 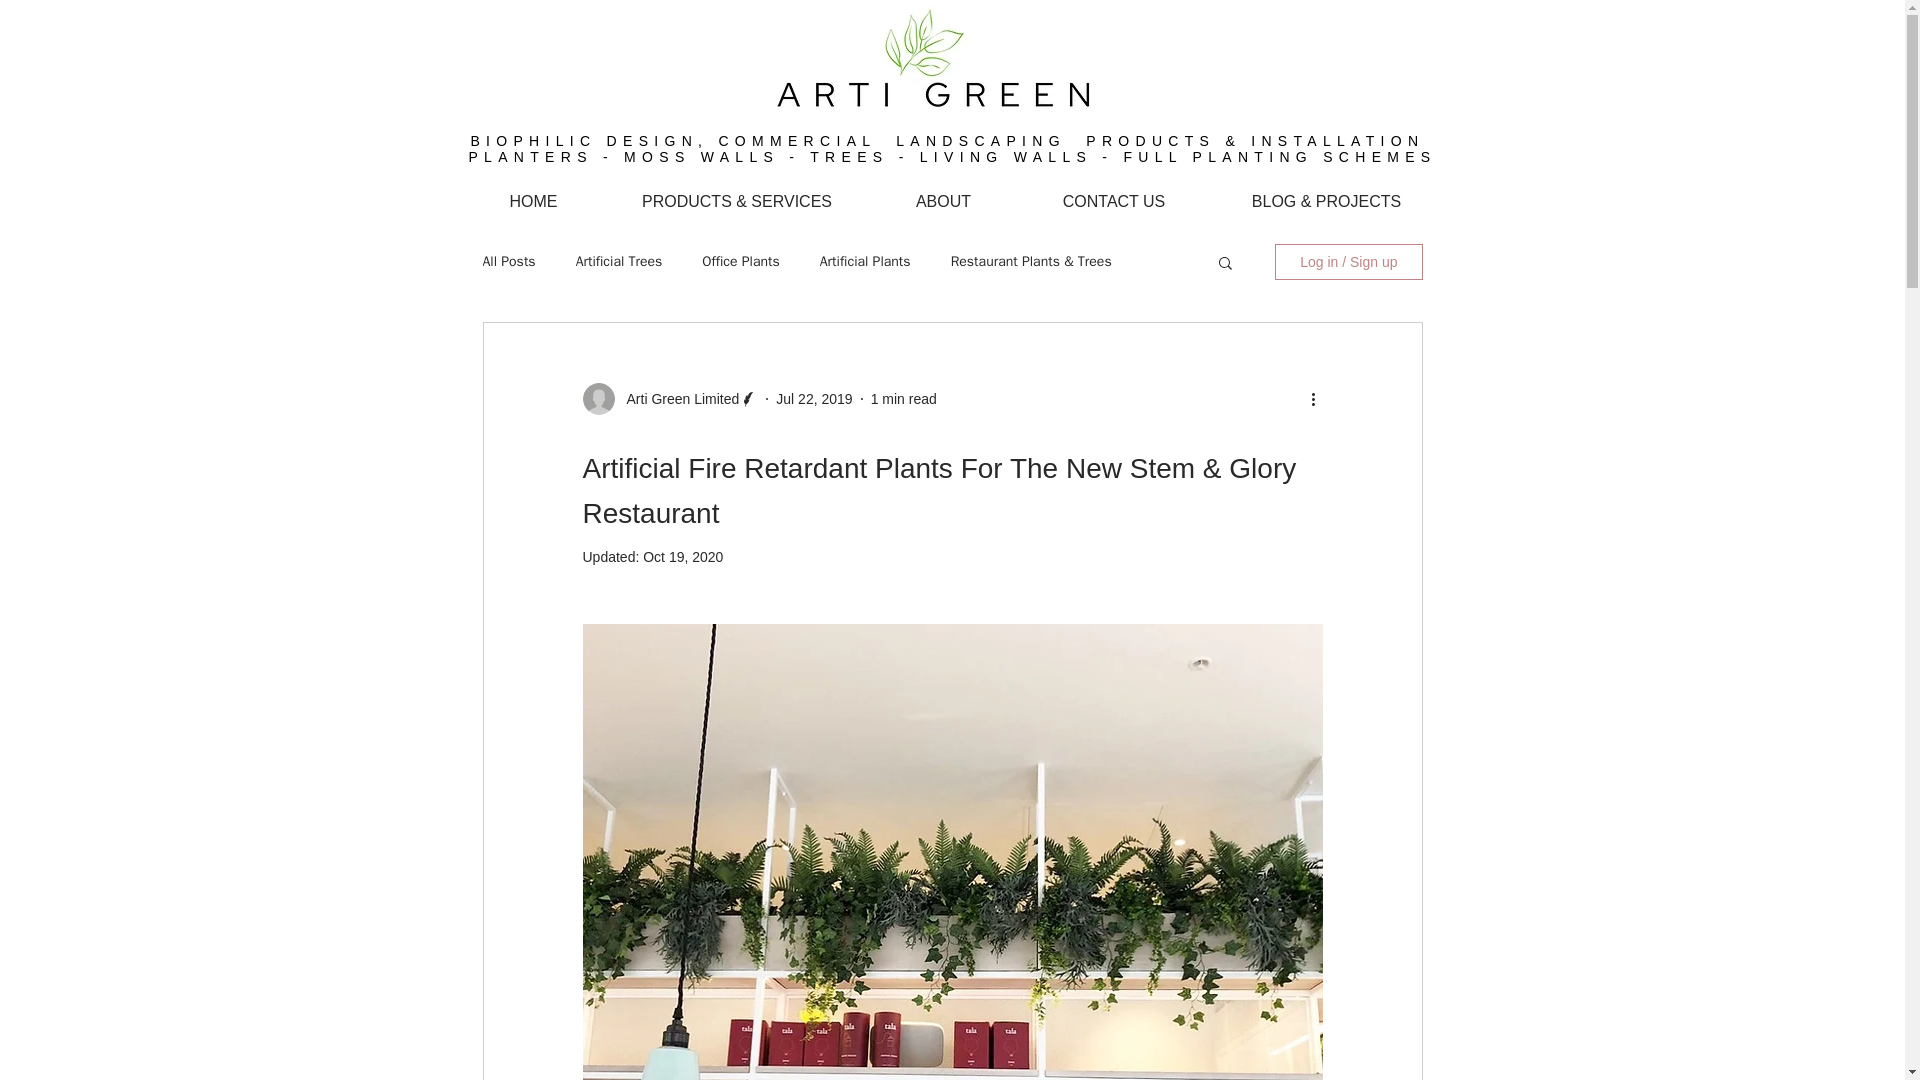 I want to click on Artificial Plants, so click(x=864, y=262).